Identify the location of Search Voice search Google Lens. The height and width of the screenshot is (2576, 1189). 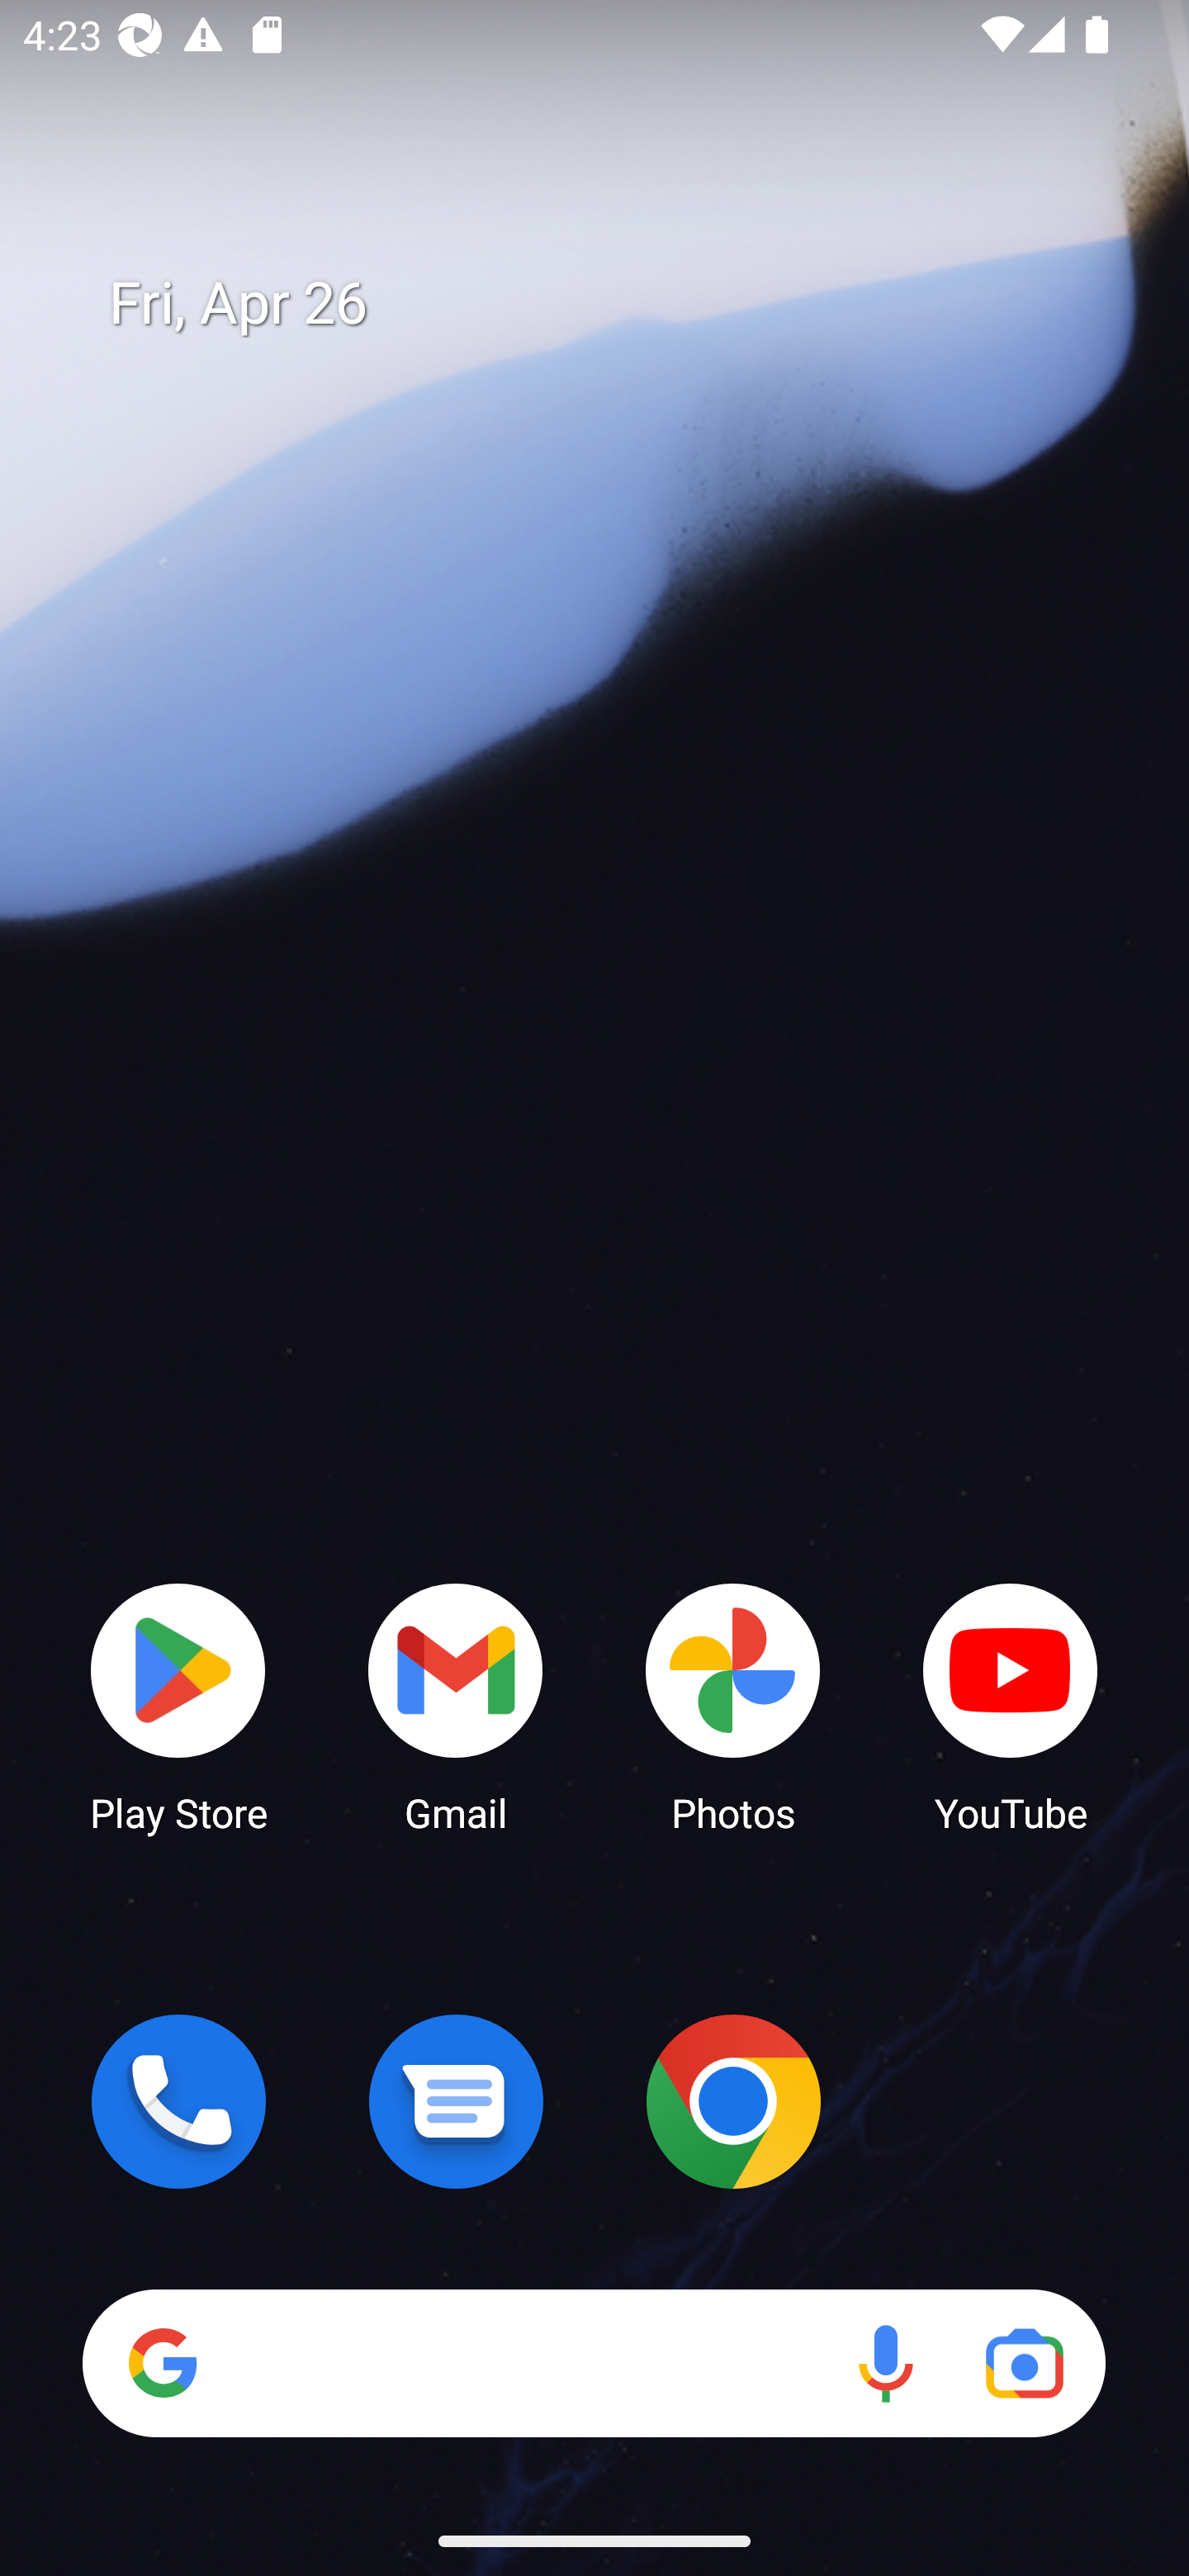
(594, 2363).